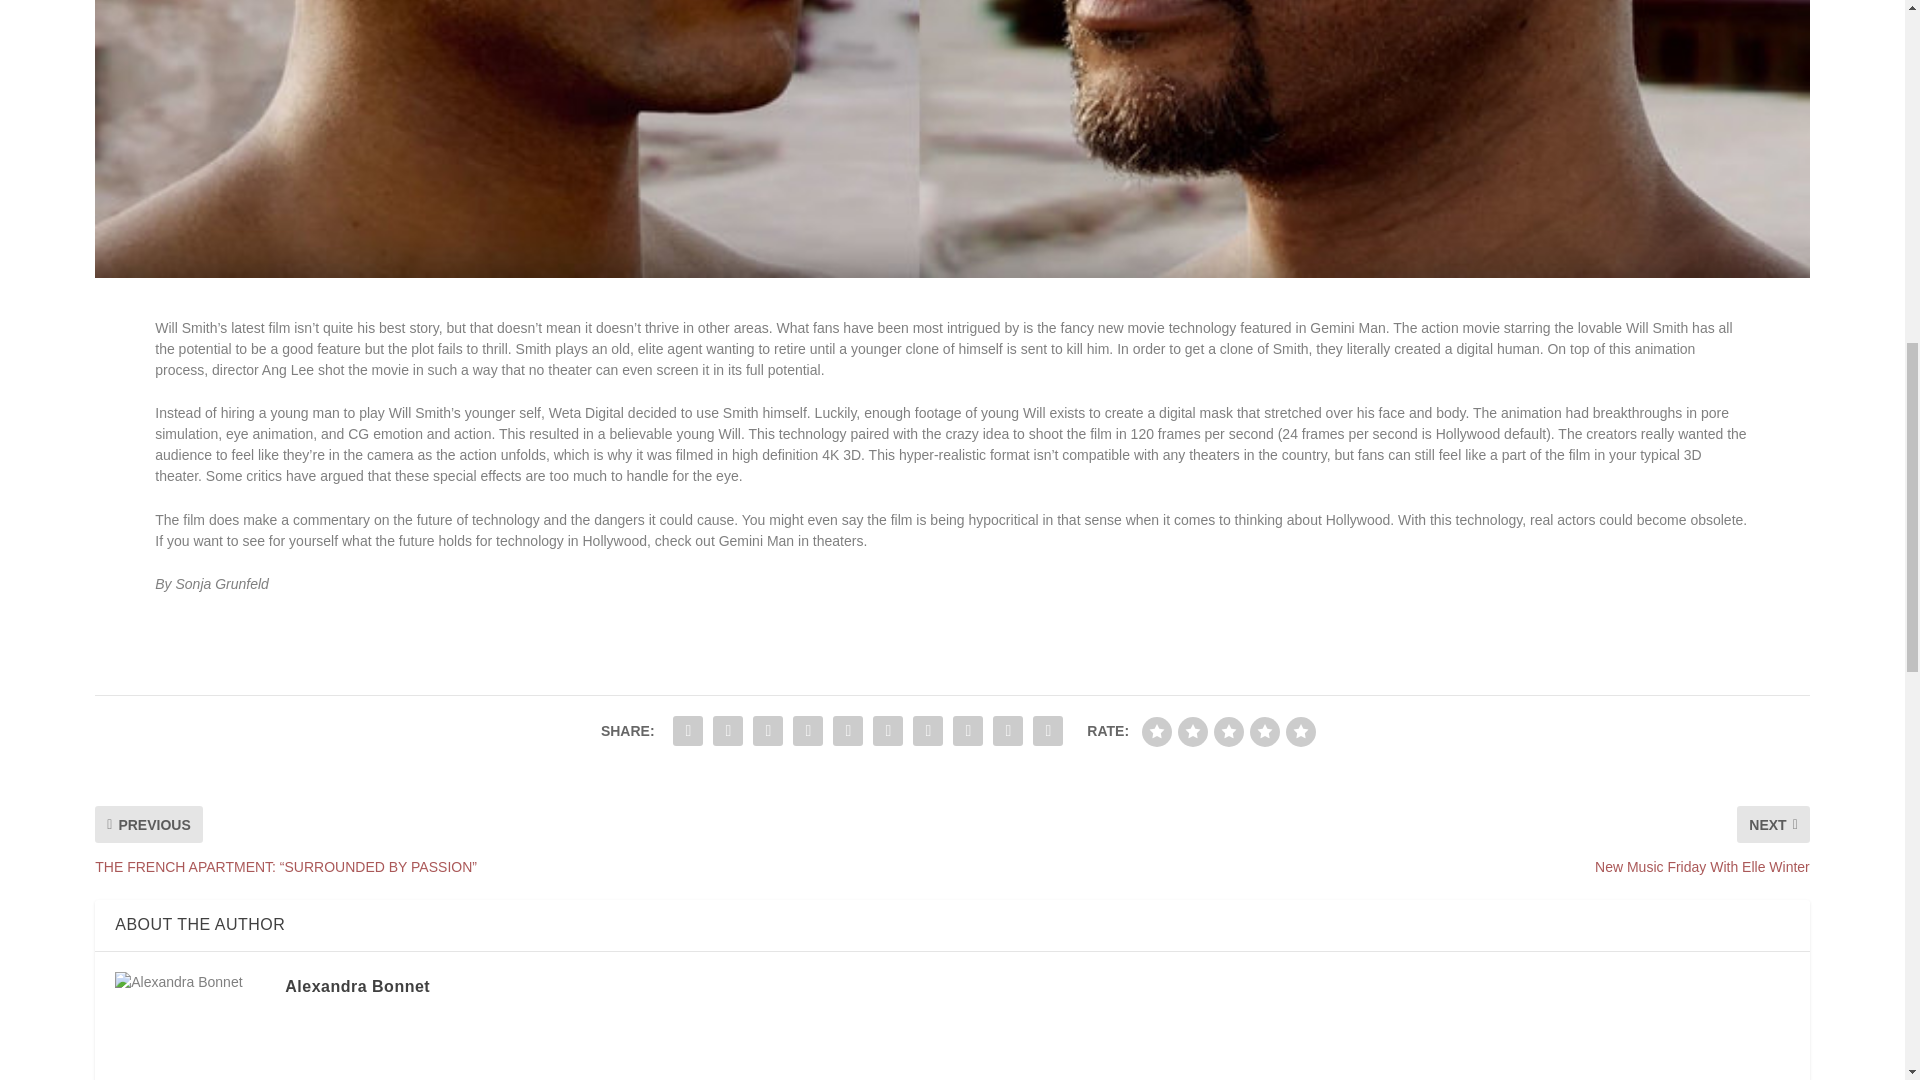  Describe the element at coordinates (1008, 730) in the screenshot. I see `Share "Gemini Man Is A Step Forward In Technology" via Email` at that location.